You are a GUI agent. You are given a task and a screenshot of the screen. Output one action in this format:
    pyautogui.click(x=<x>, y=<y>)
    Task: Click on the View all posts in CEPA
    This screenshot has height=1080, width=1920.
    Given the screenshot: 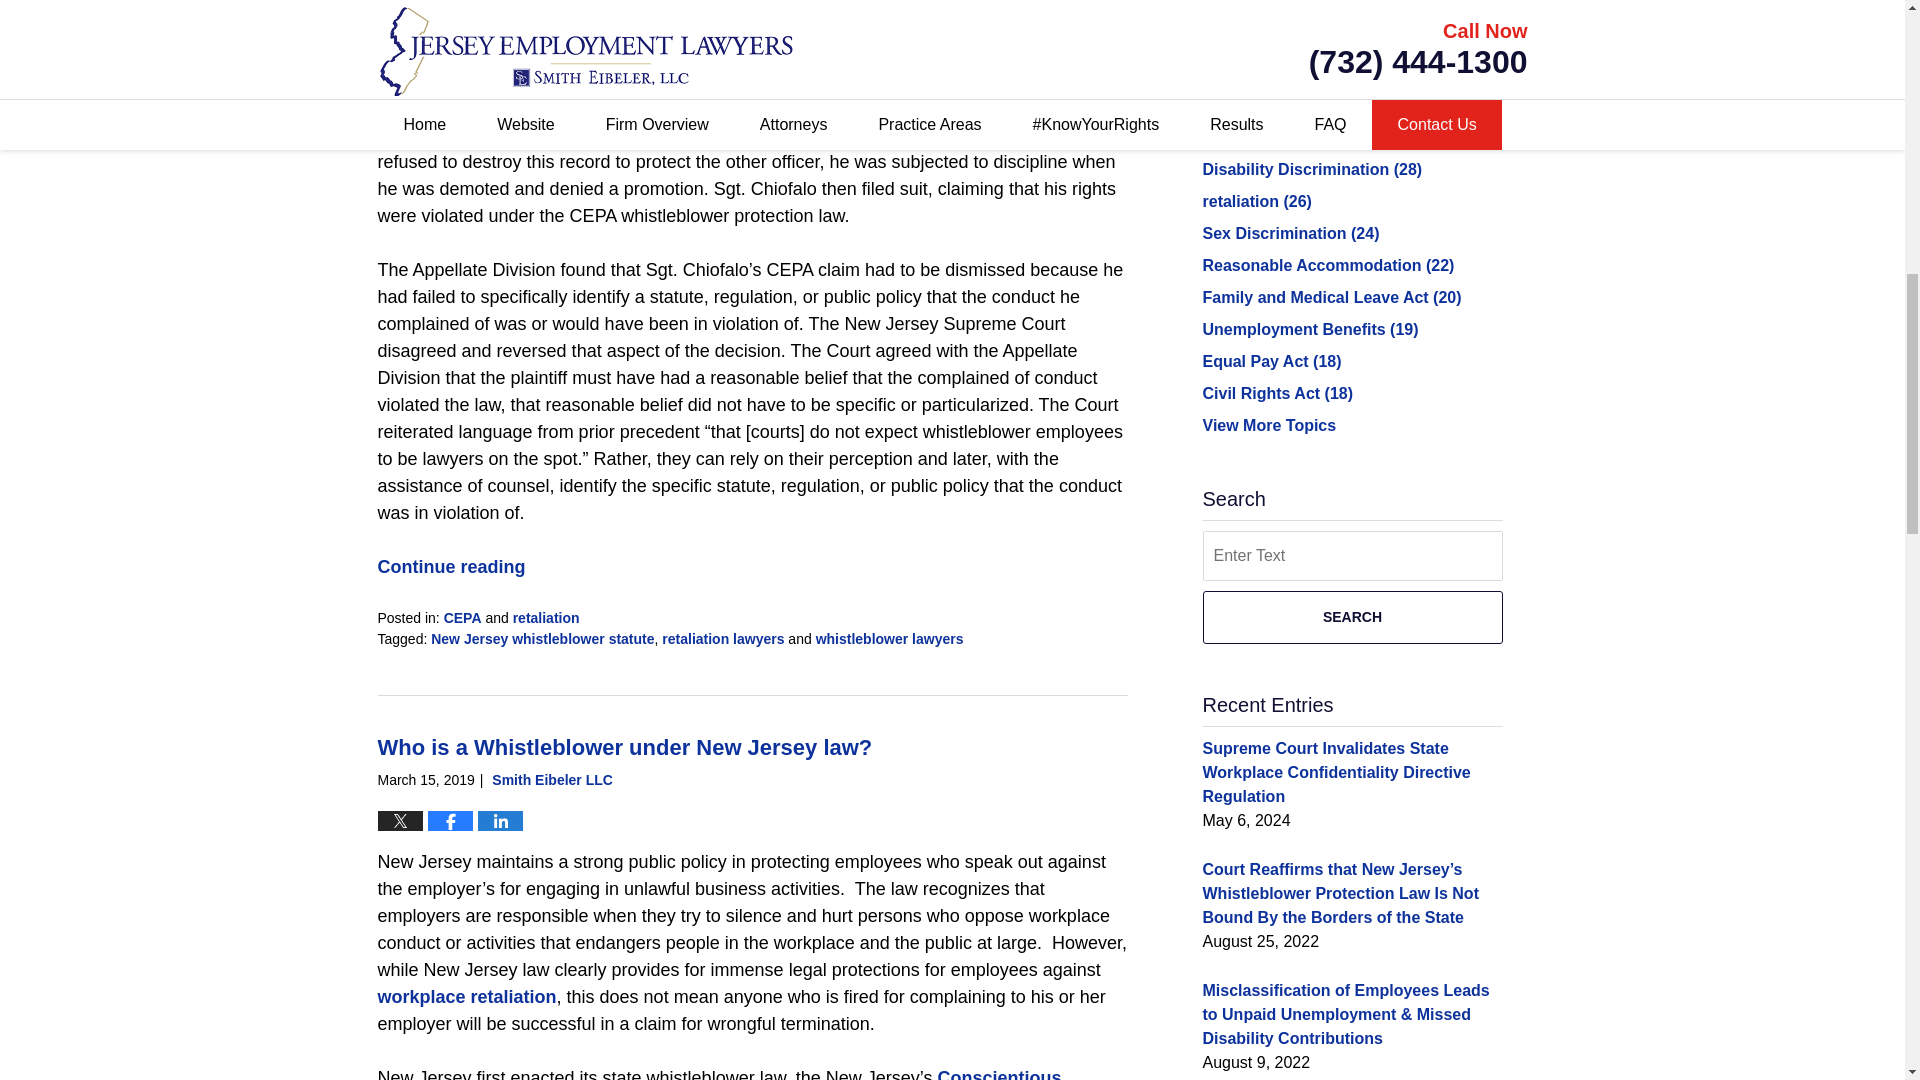 What is the action you would take?
    pyautogui.click(x=462, y=618)
    